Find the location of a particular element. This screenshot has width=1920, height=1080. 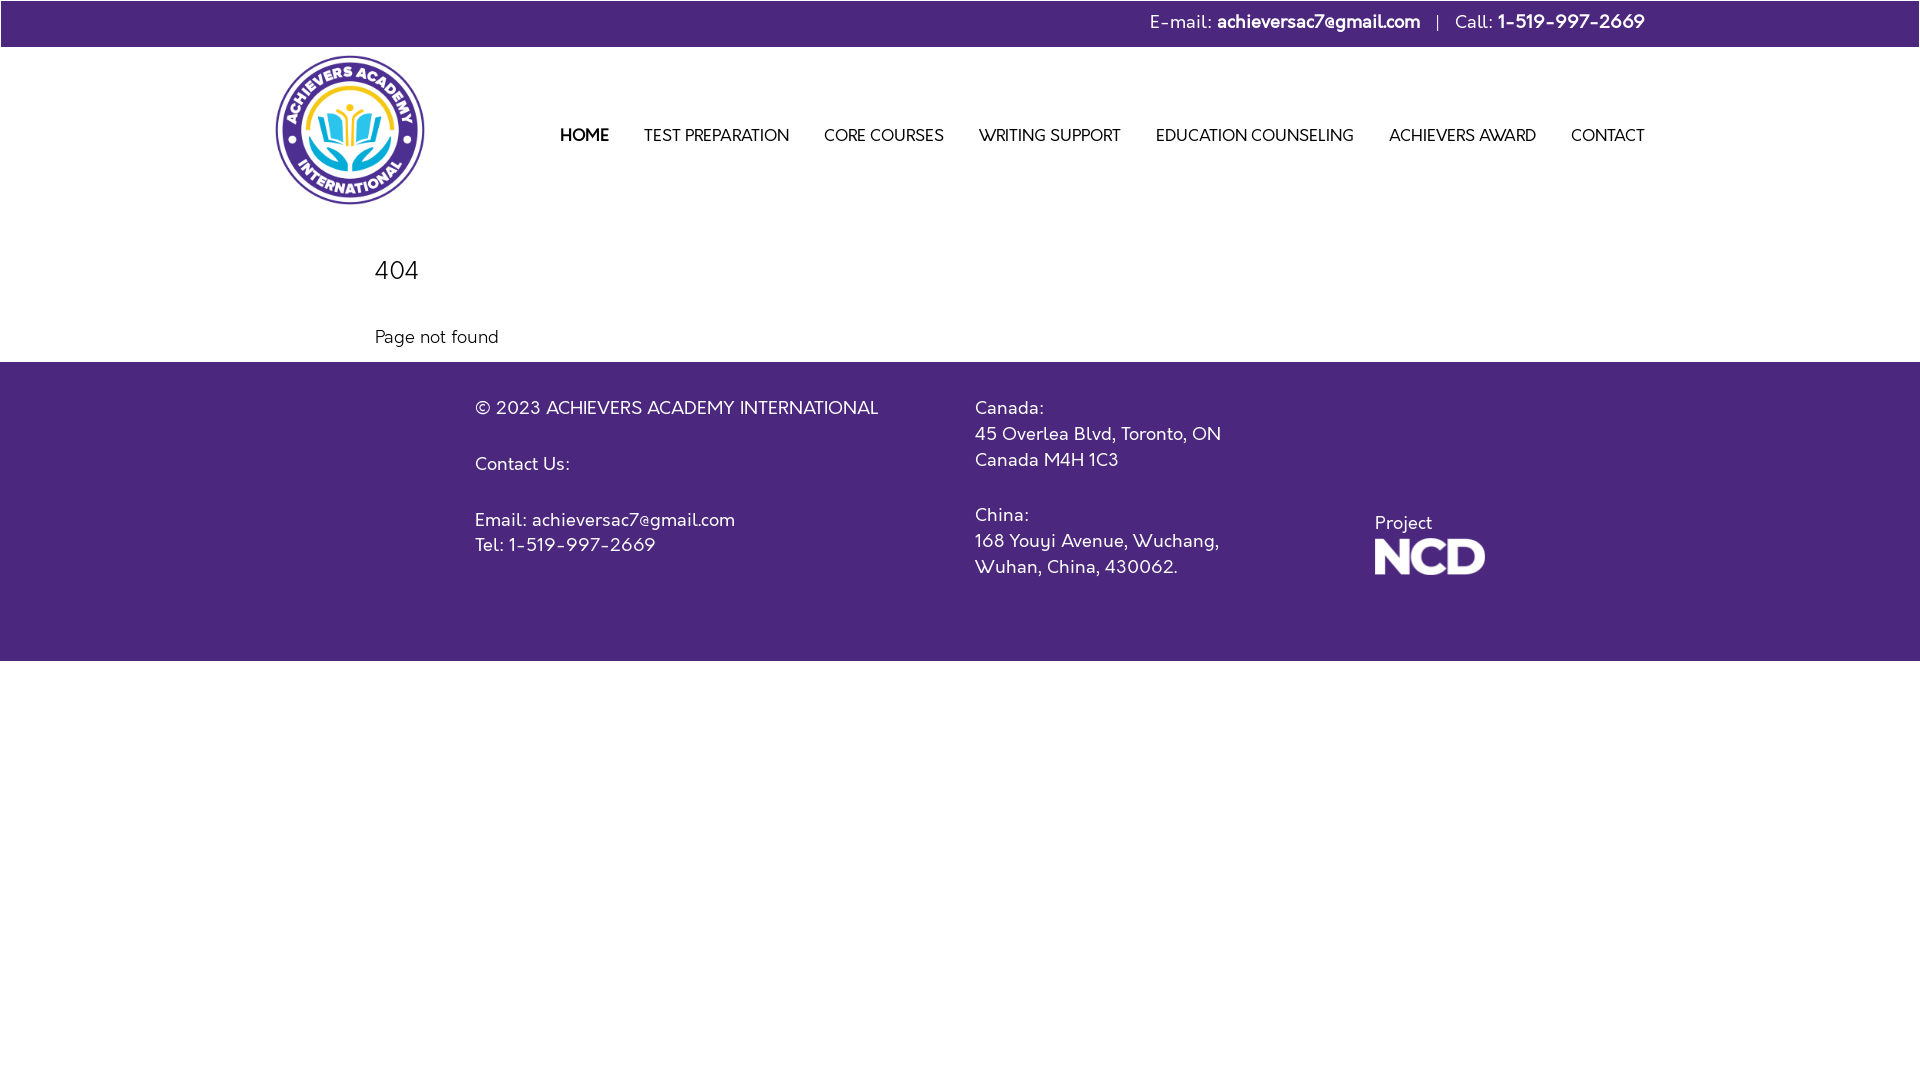

CONTACT is located at coordinates (1608, 140).